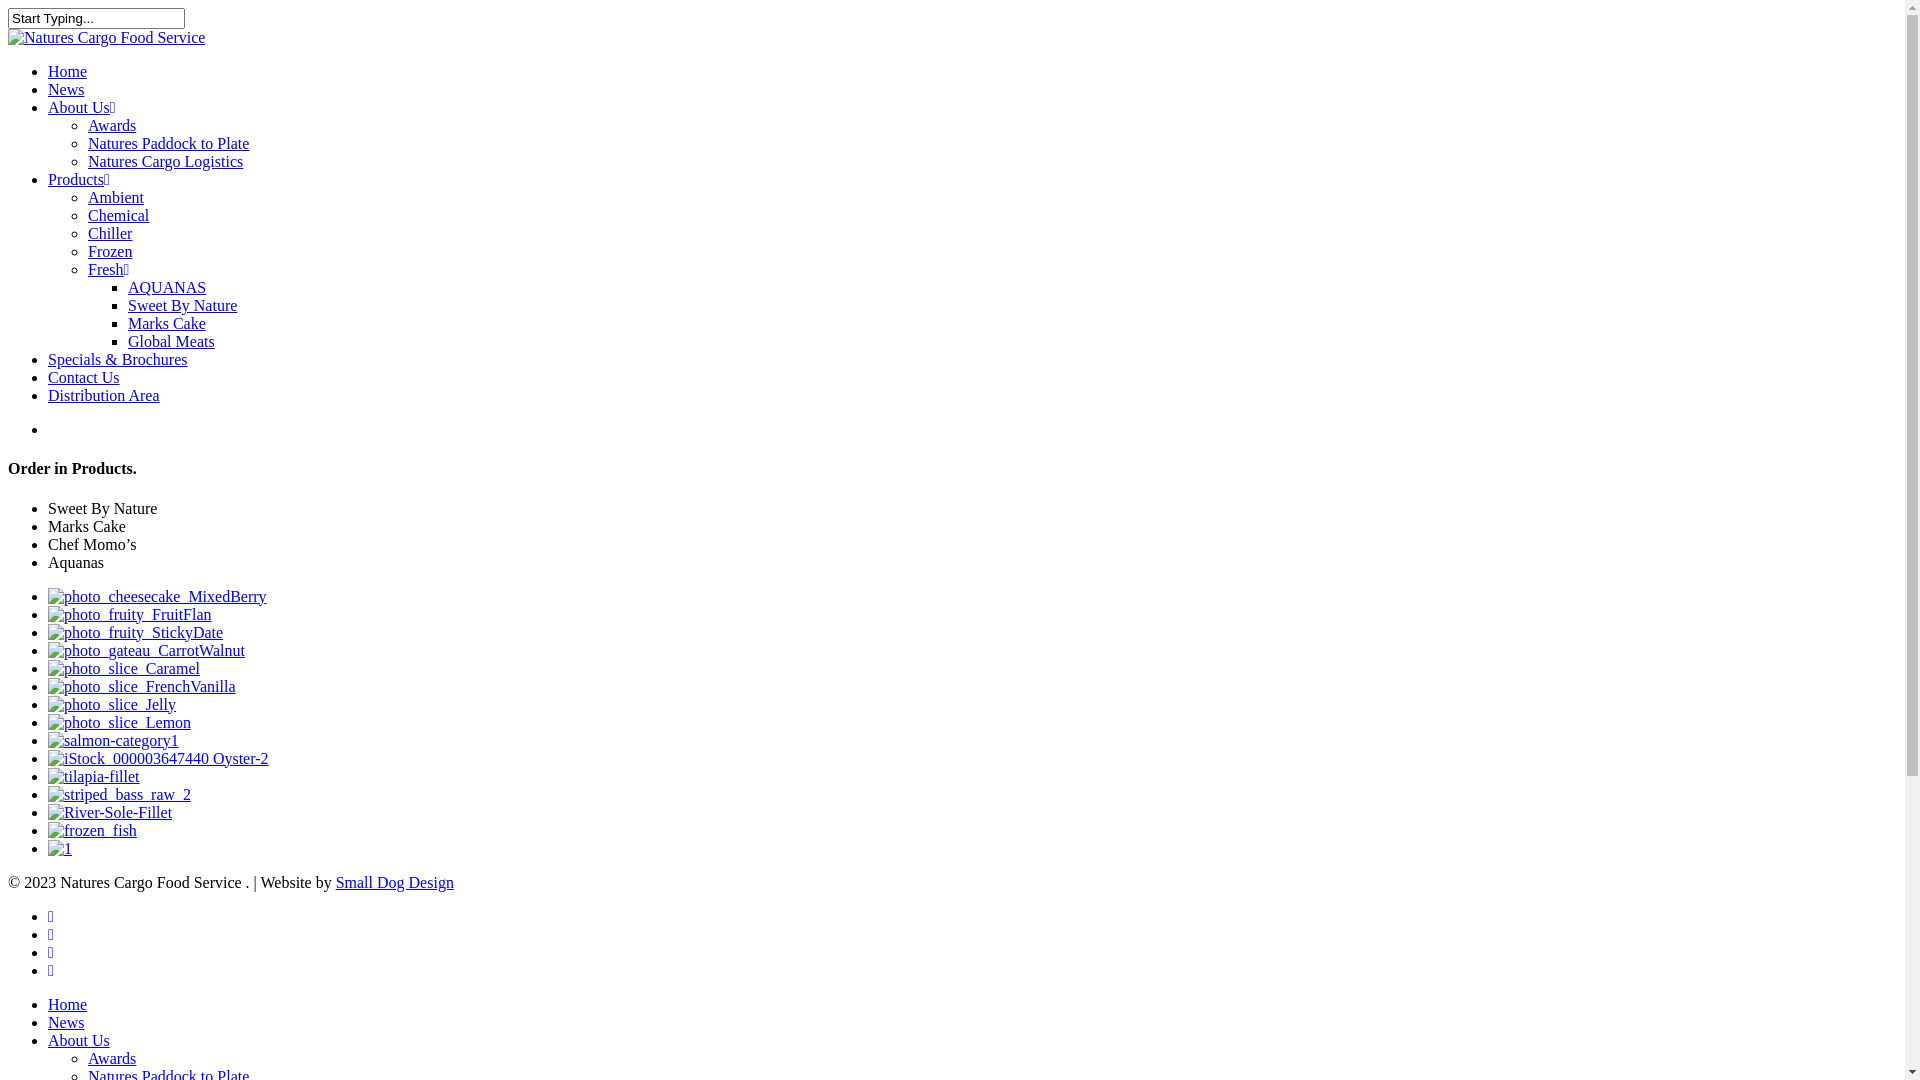  I want to click on AQUANAS, so click(167, 288).